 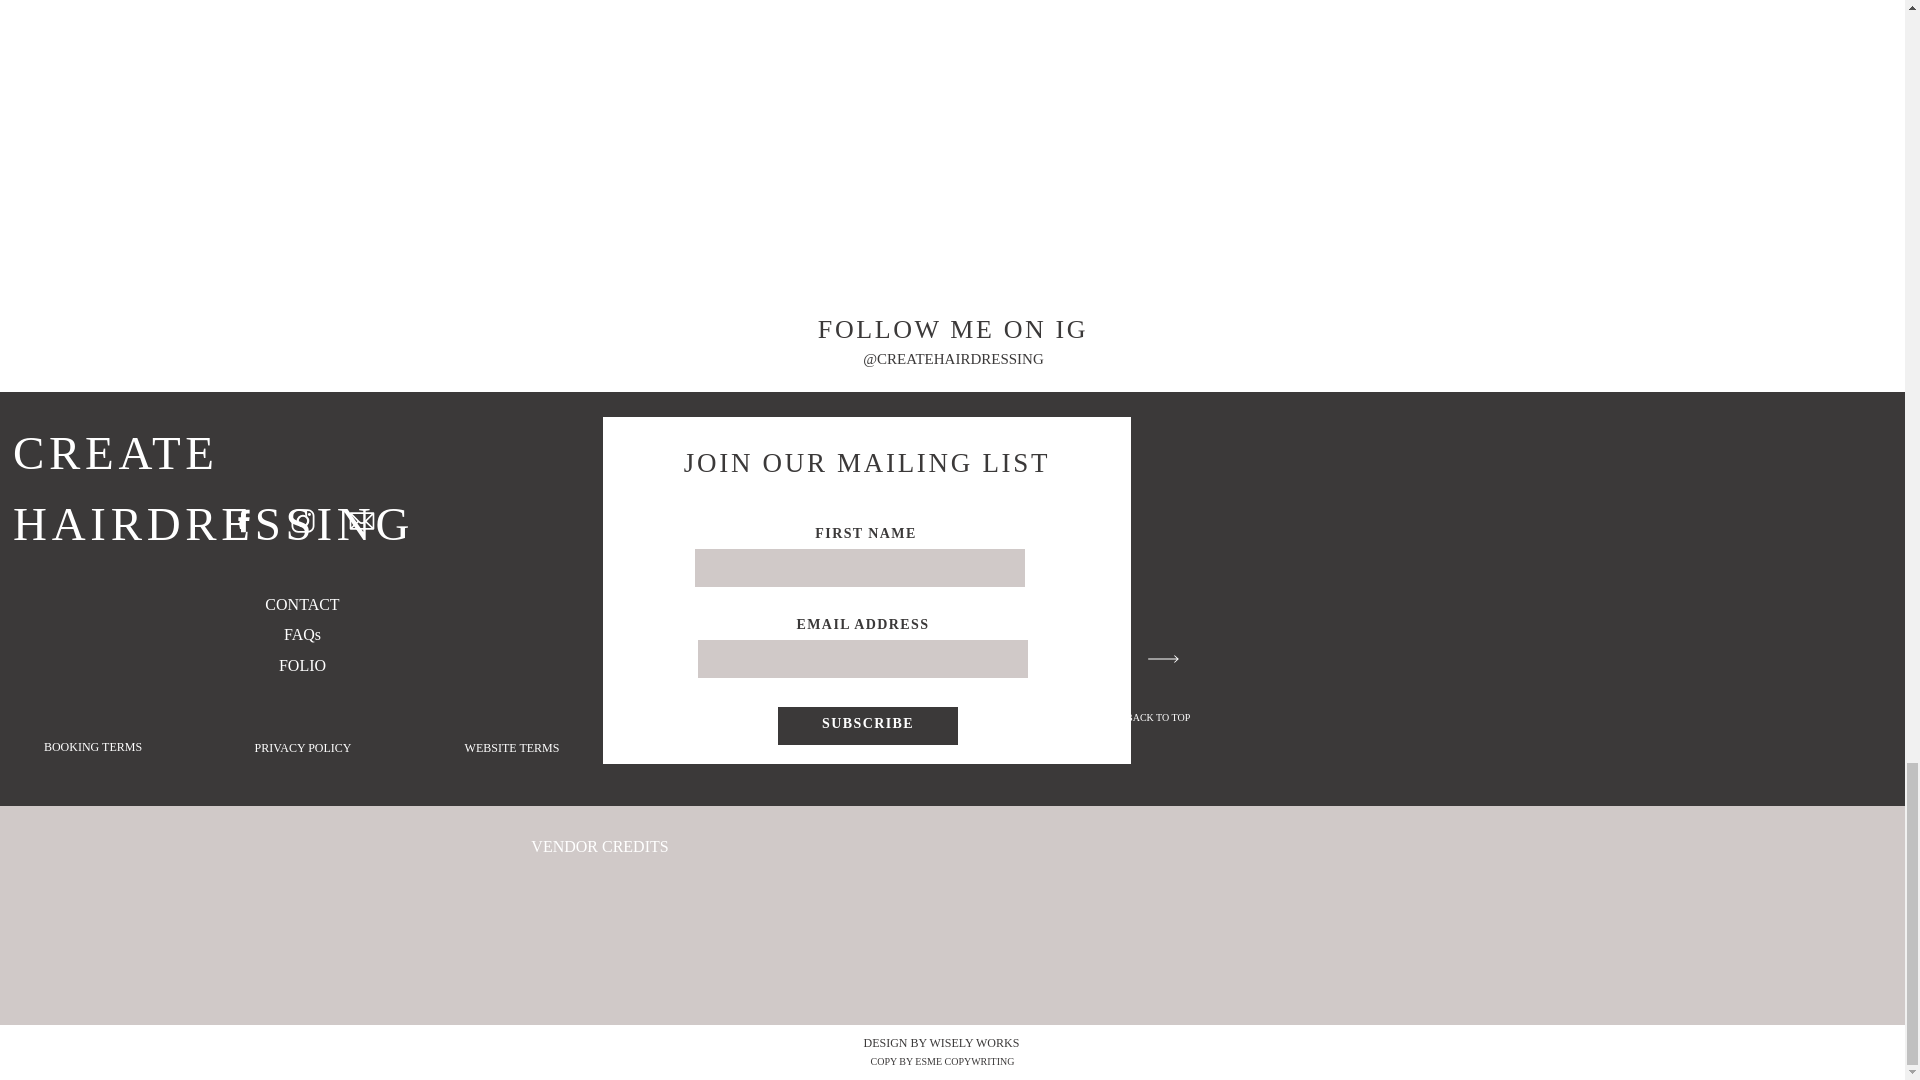 What do you see at coordinates (303, 752) in the screenshot?
I see `PRIVACY POLICY` at bounding box center [303, 752].